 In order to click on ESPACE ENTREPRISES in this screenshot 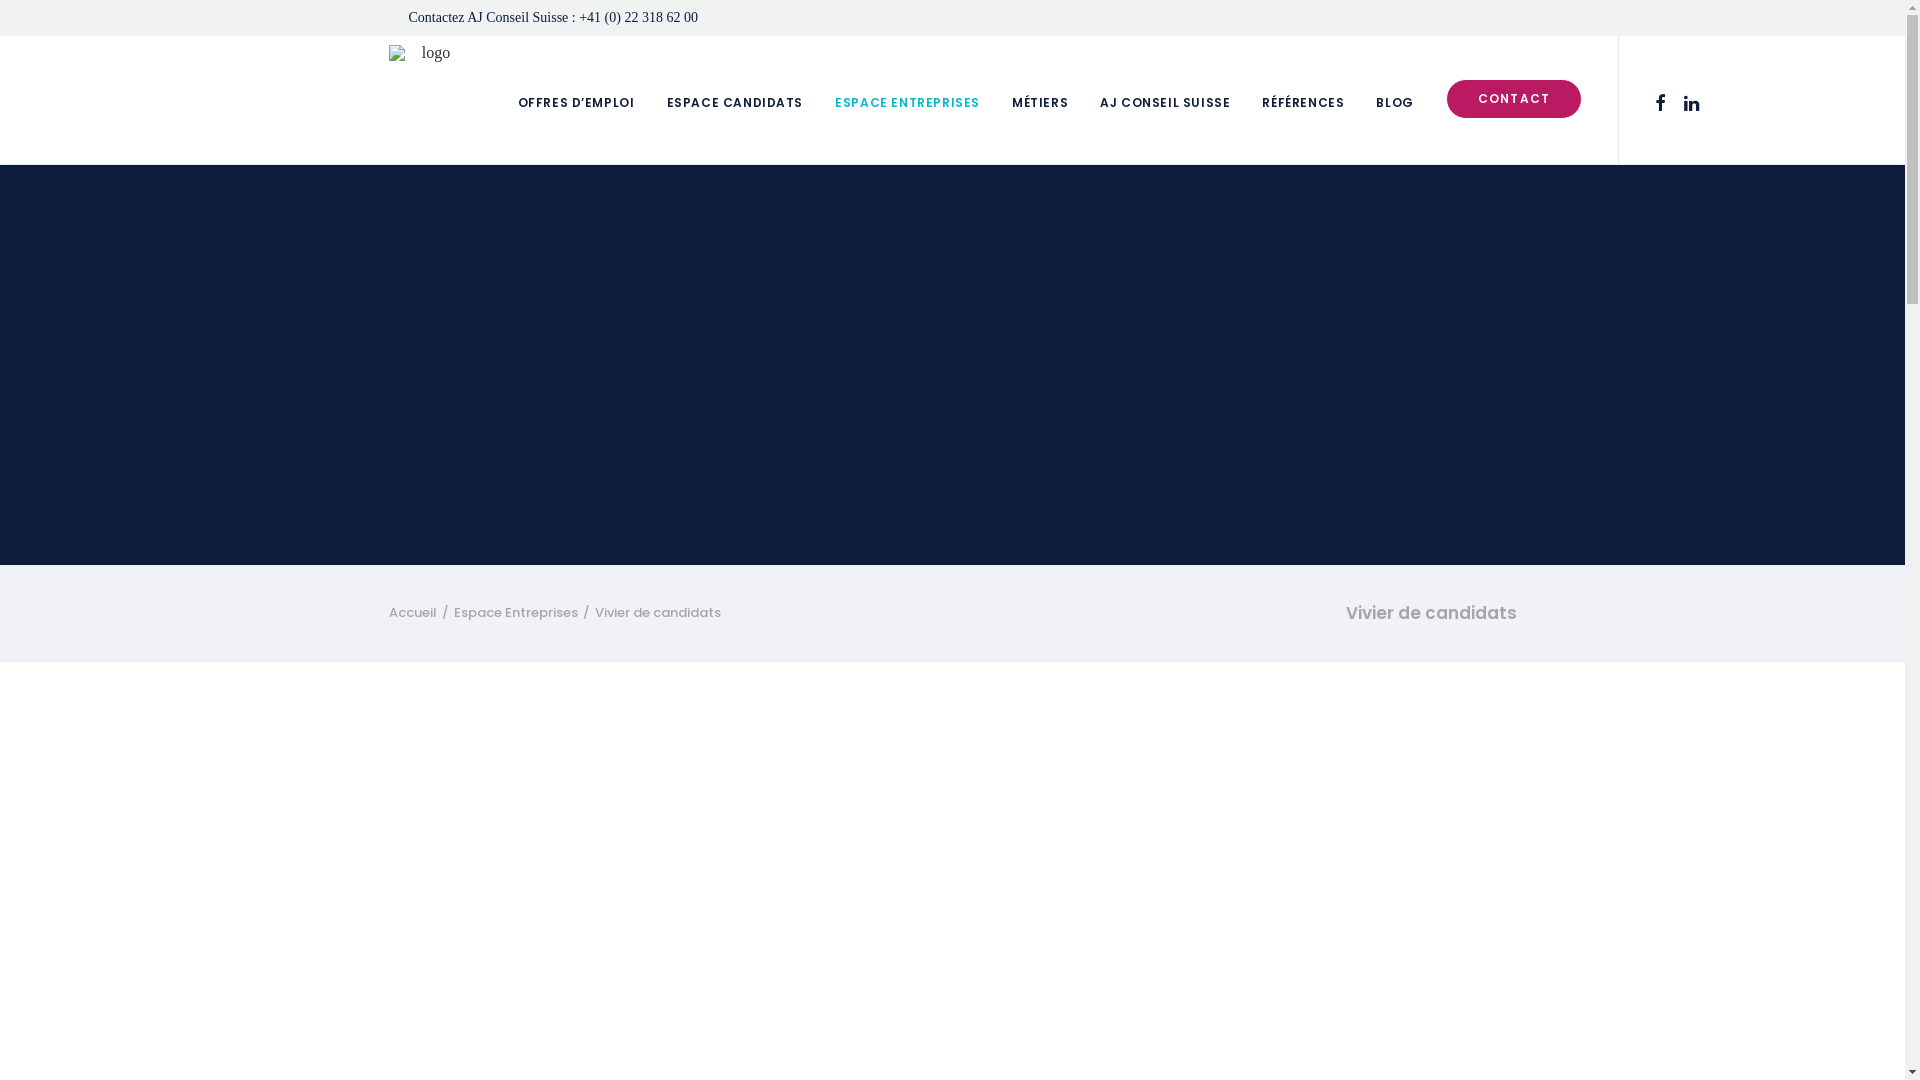, I will do `click(908, 100)`.